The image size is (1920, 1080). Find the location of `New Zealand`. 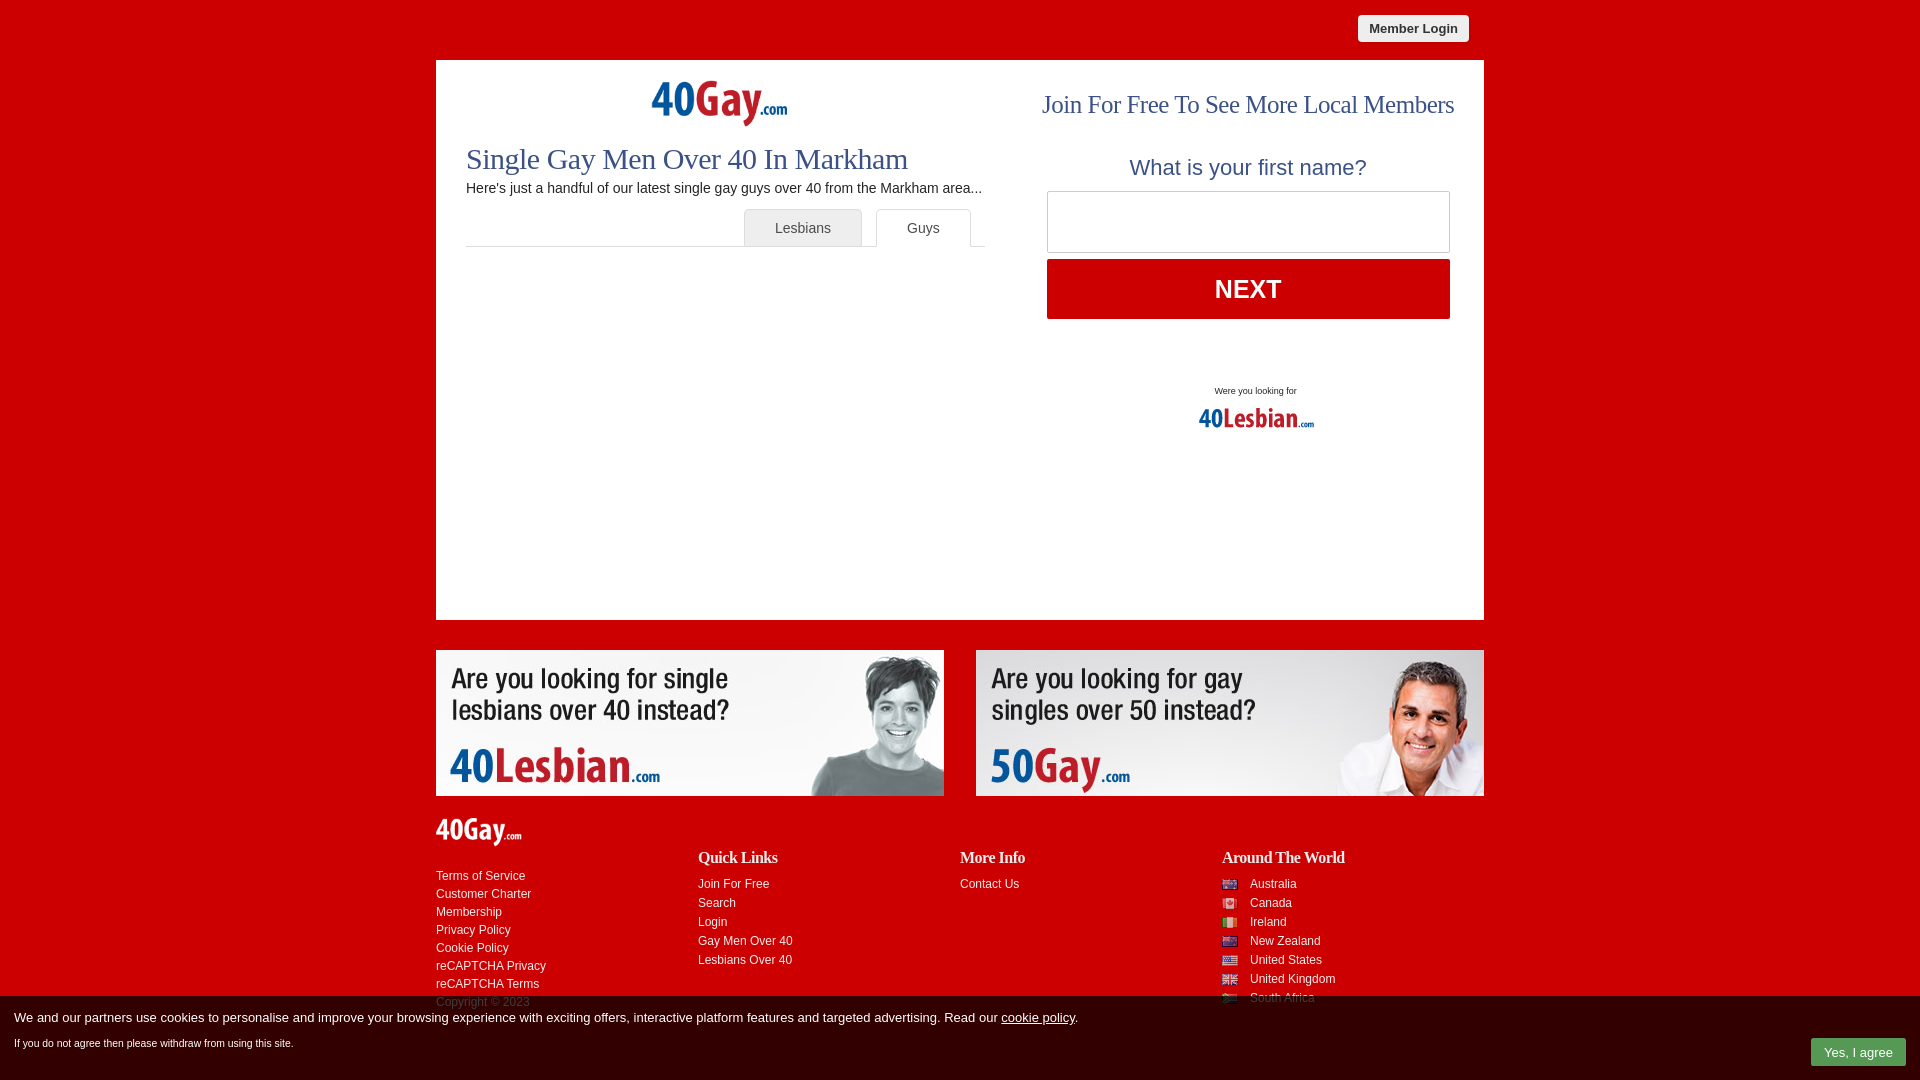

New Zealand is located at coordinates (1286, 941).